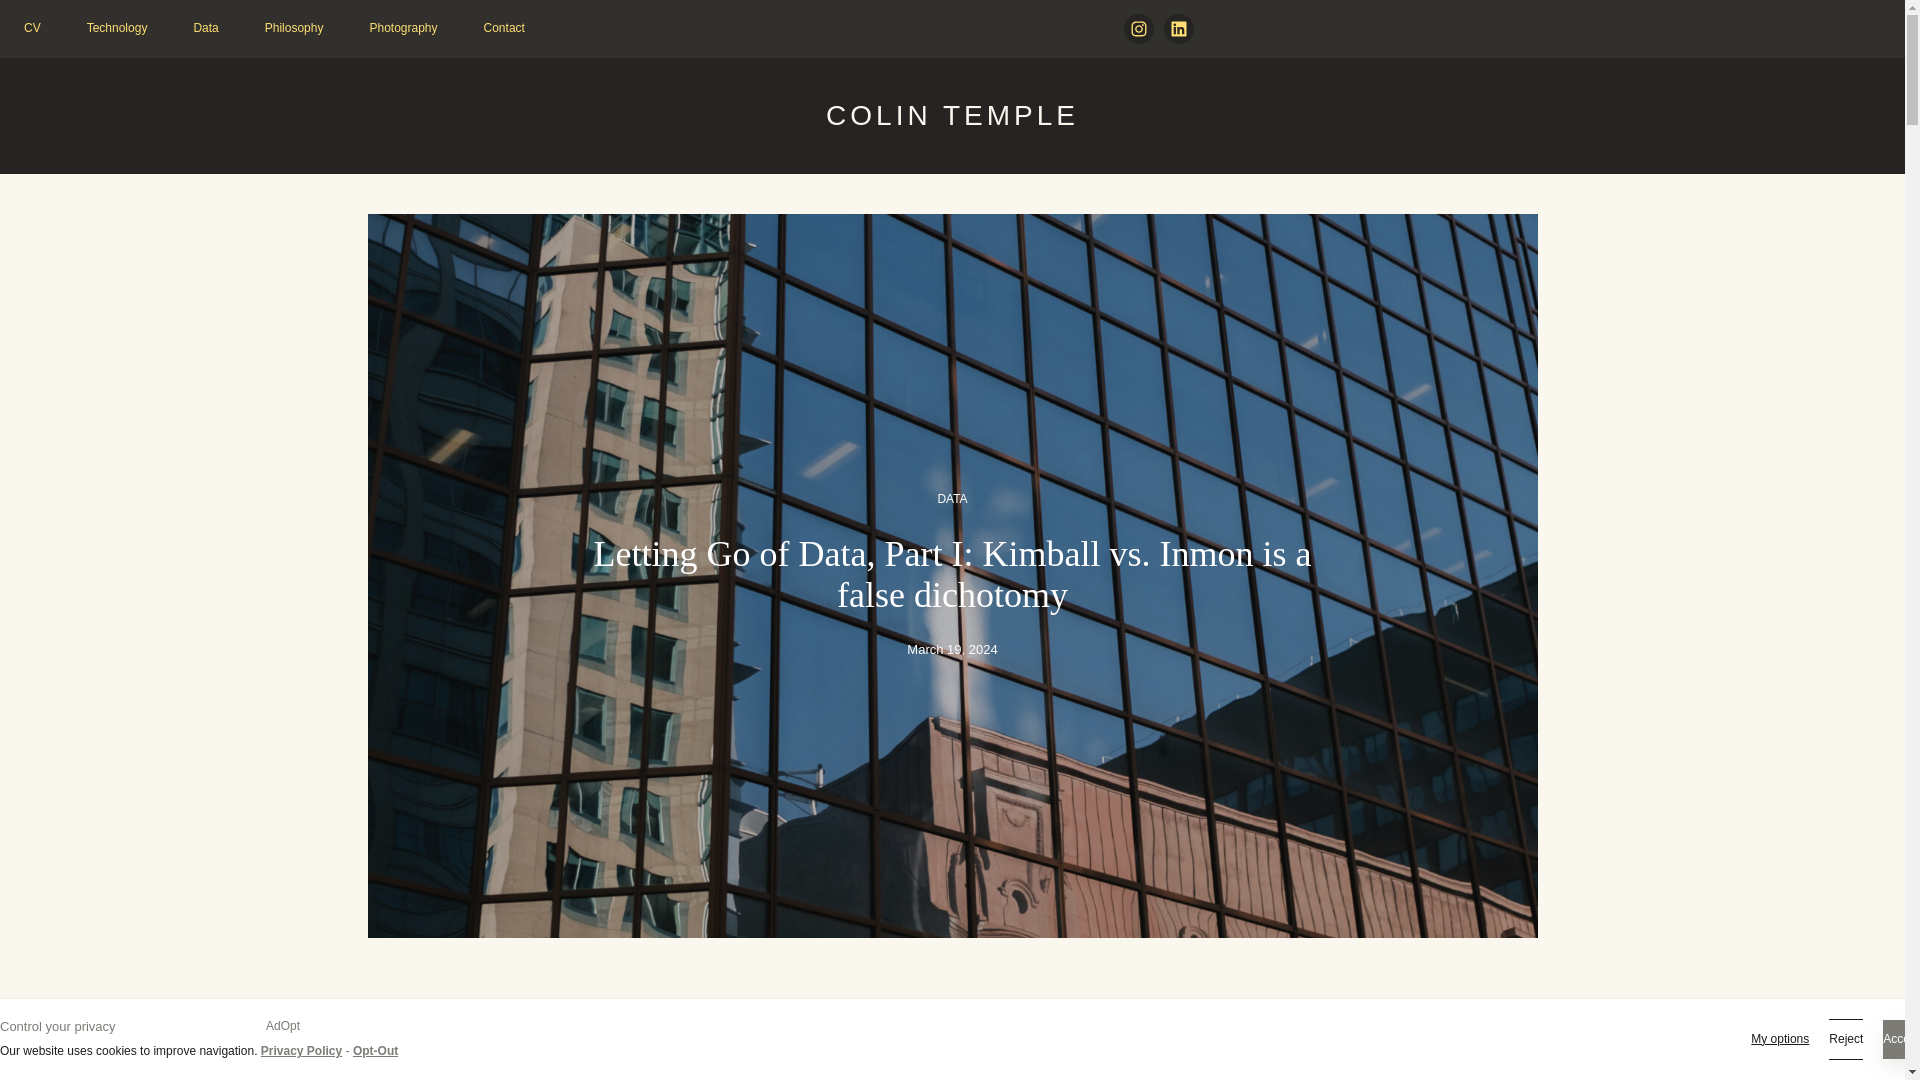  I want to click on DATA, so click(952, 499).